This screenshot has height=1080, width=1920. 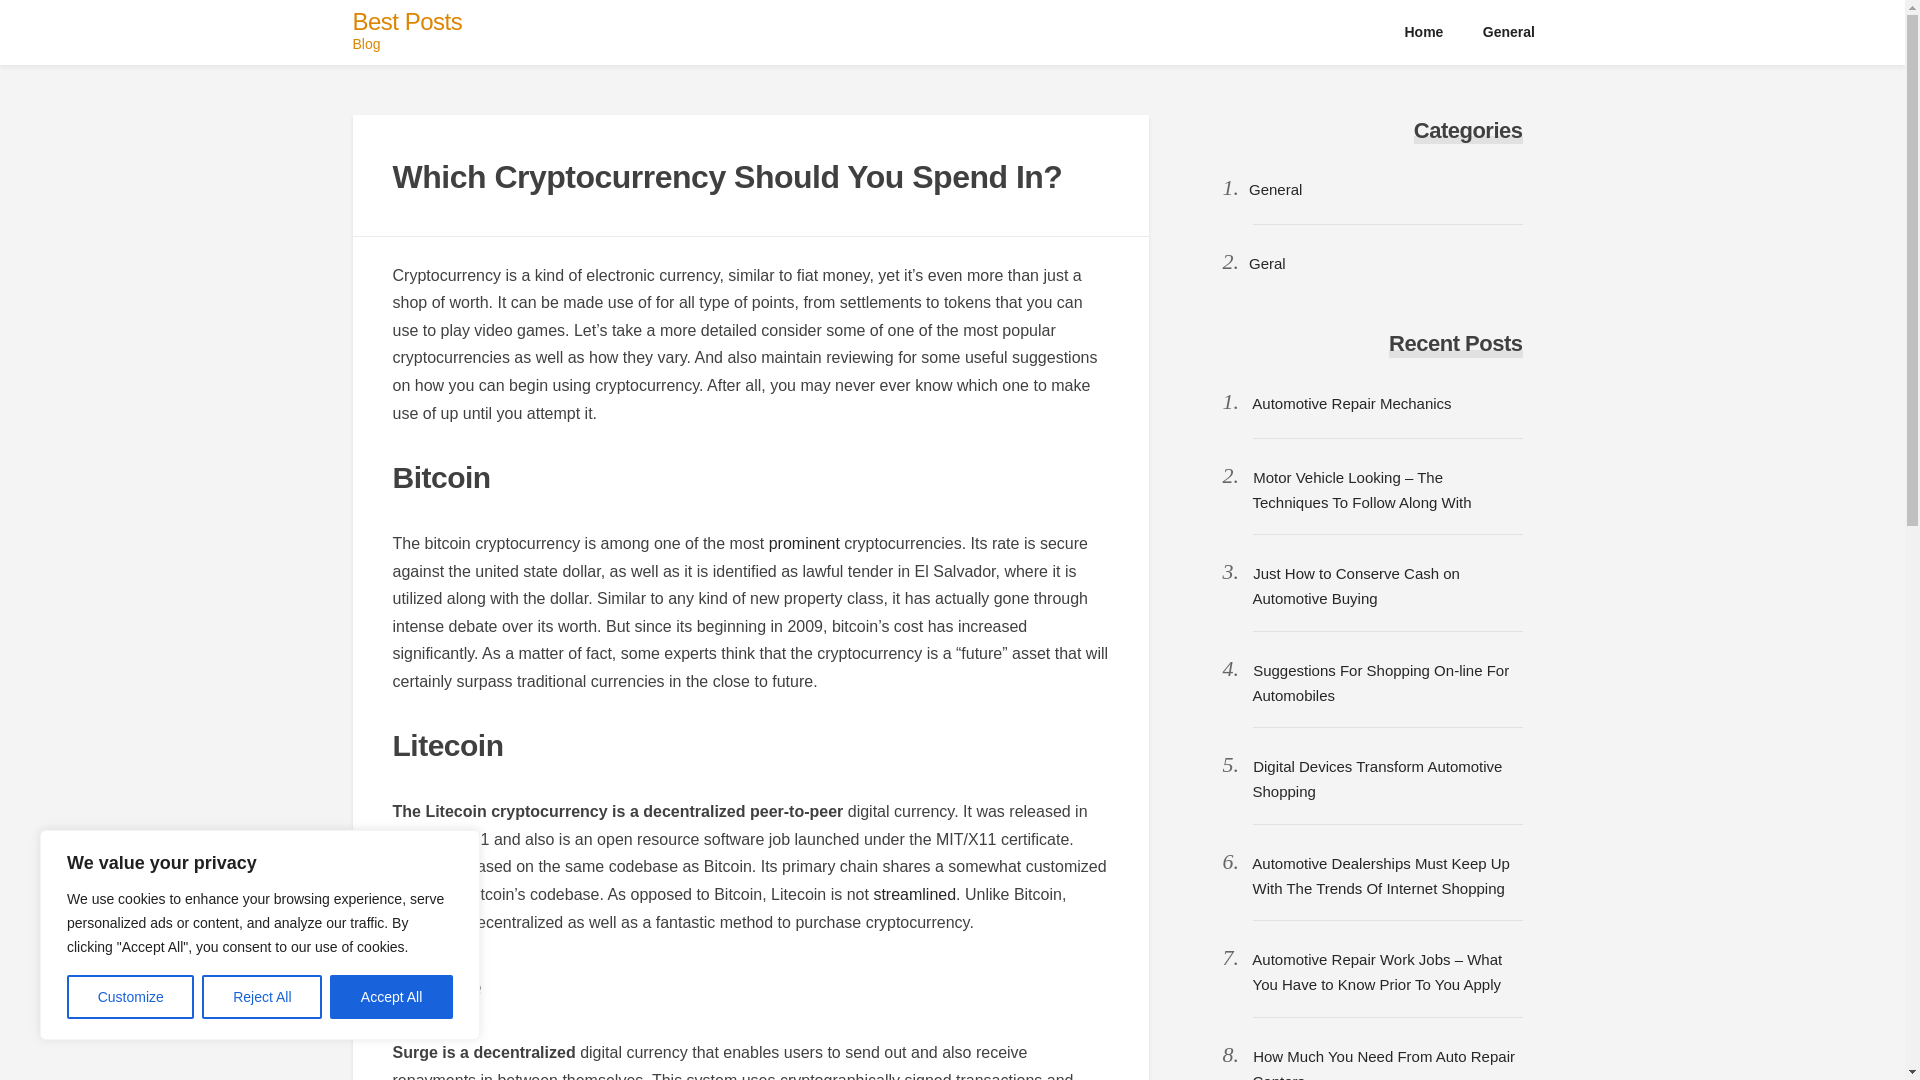 What do you see at coordinates (130, 997) in the screenshot?
I see `Customize` at bounding box center [130, 997].